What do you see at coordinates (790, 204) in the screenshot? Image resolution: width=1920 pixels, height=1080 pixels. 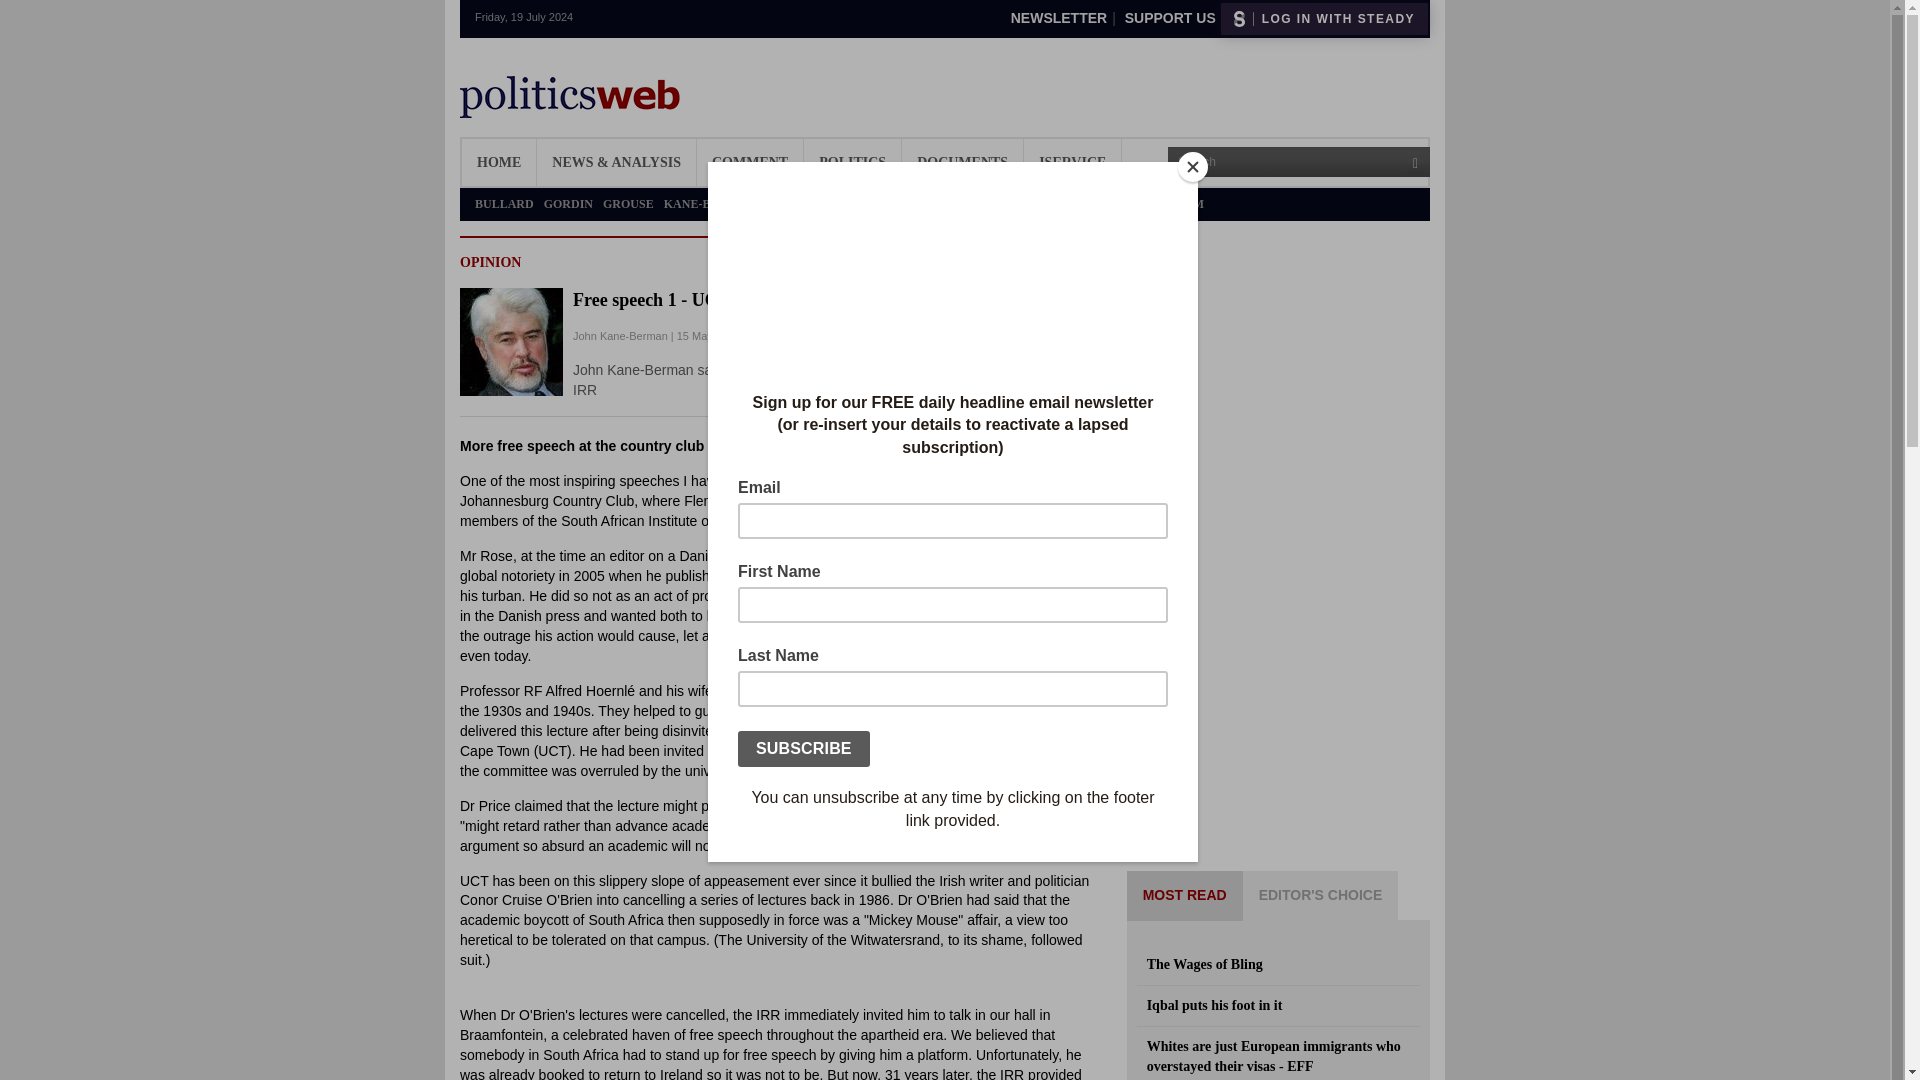 I see `MAJOZI` at bounding box center [790, 204].